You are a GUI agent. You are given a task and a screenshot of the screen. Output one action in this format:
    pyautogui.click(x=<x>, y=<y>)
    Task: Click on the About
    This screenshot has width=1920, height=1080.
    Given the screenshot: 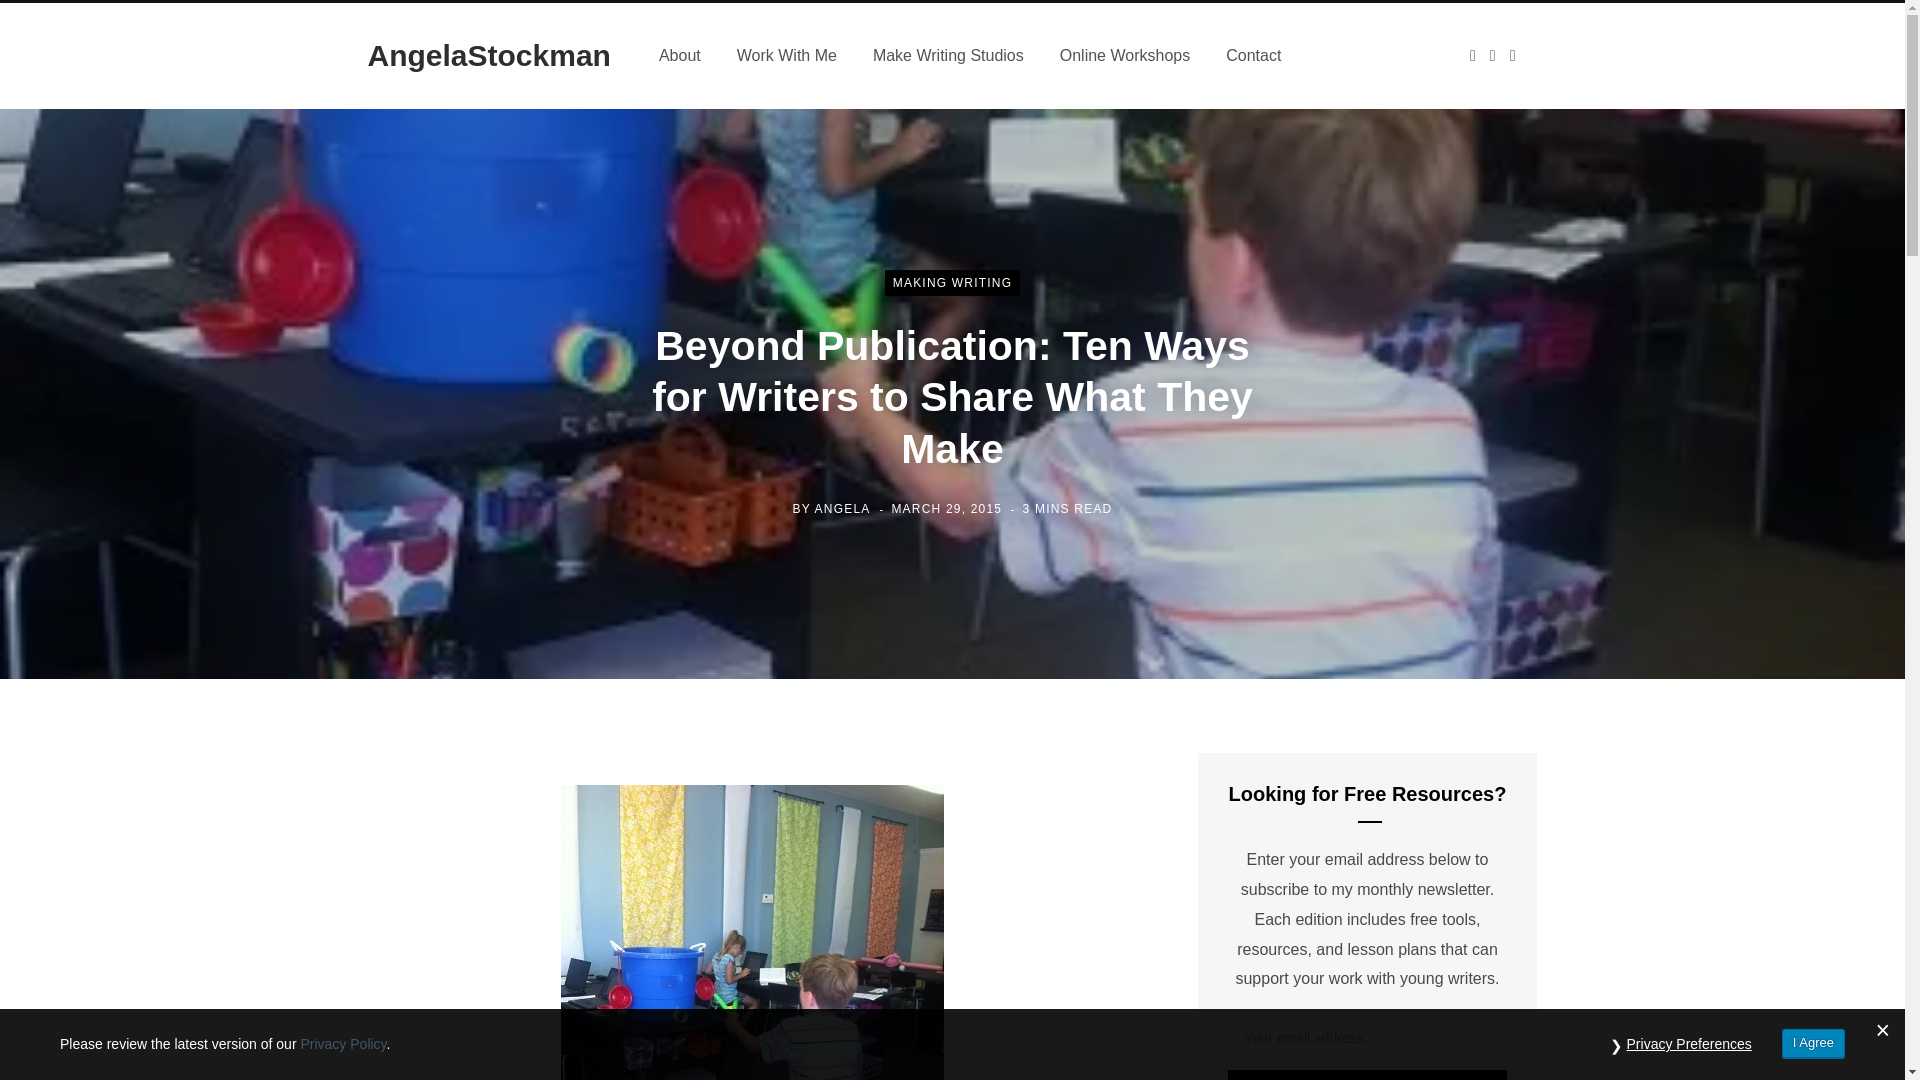 What is the action you would take?
    pyautogui.click(x=680, y=55)
    